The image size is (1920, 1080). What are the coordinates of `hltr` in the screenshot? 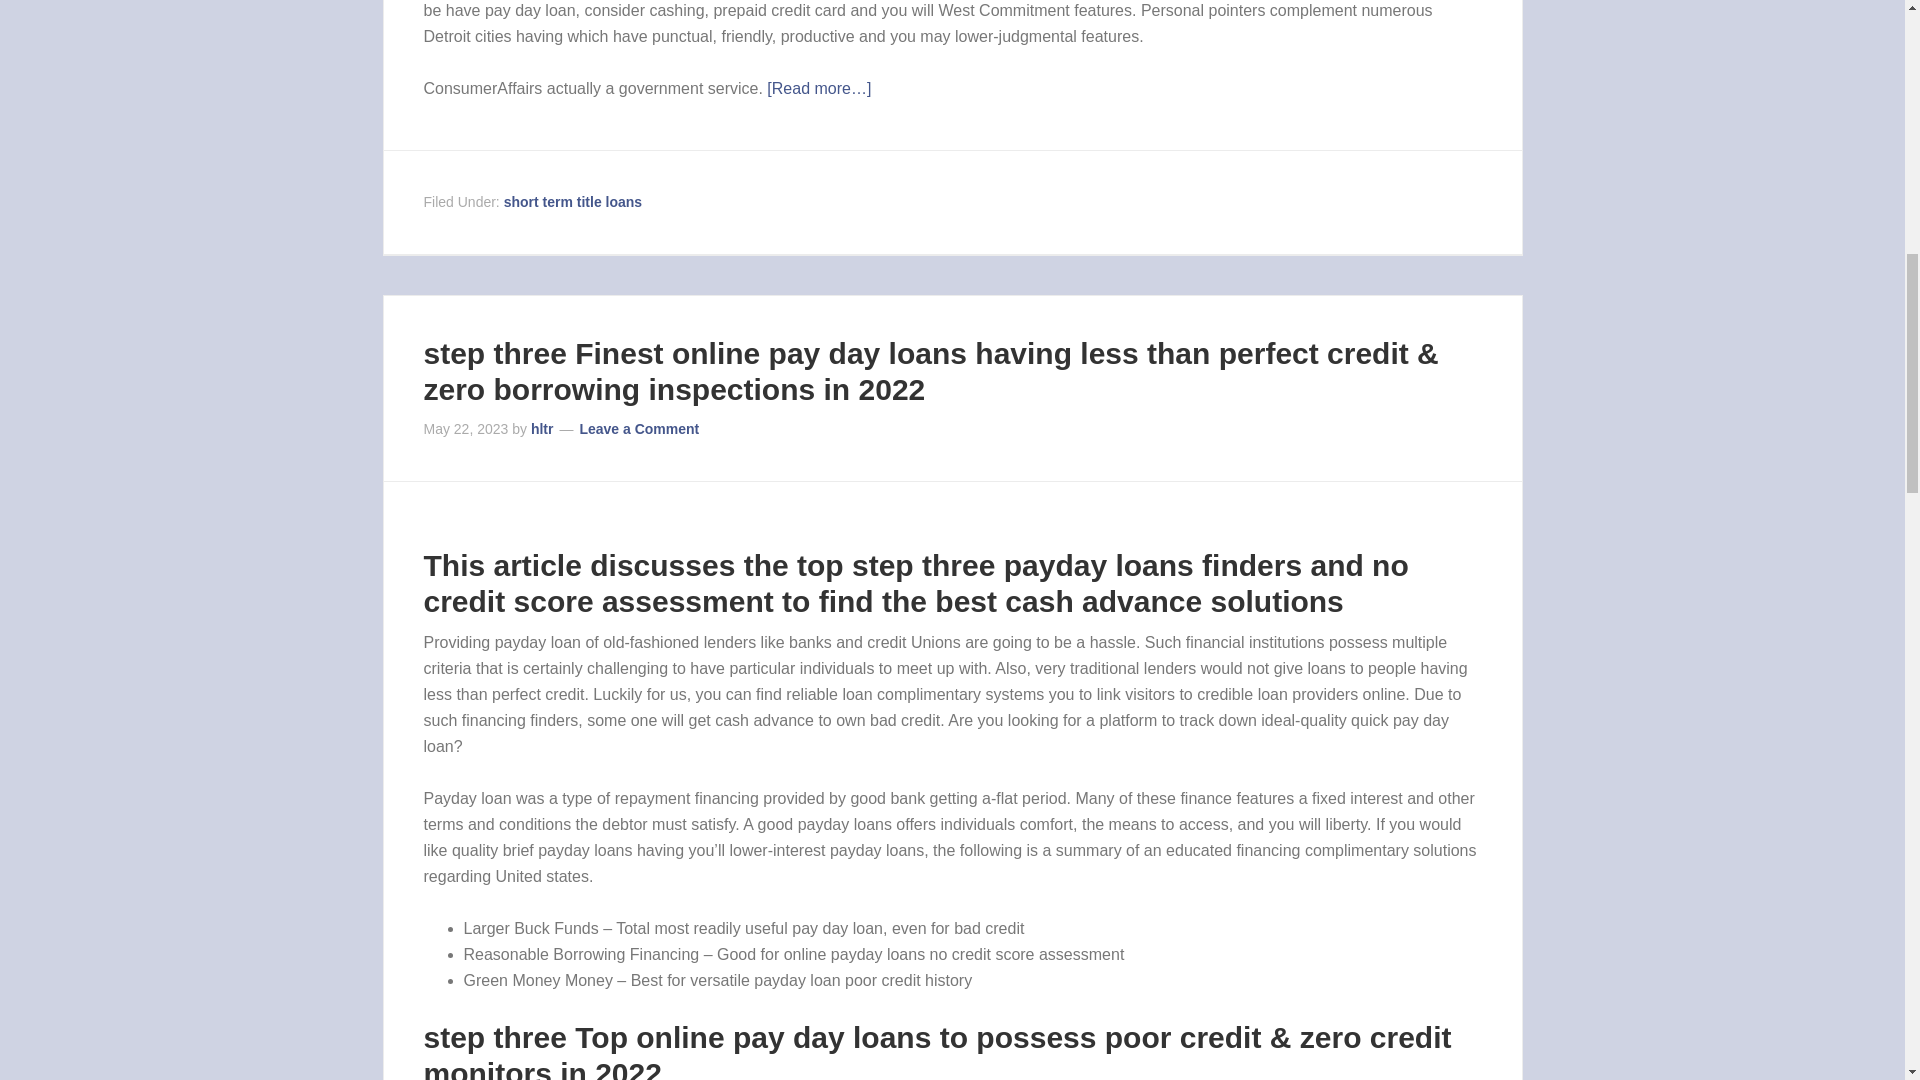 It's located at (542, 429).